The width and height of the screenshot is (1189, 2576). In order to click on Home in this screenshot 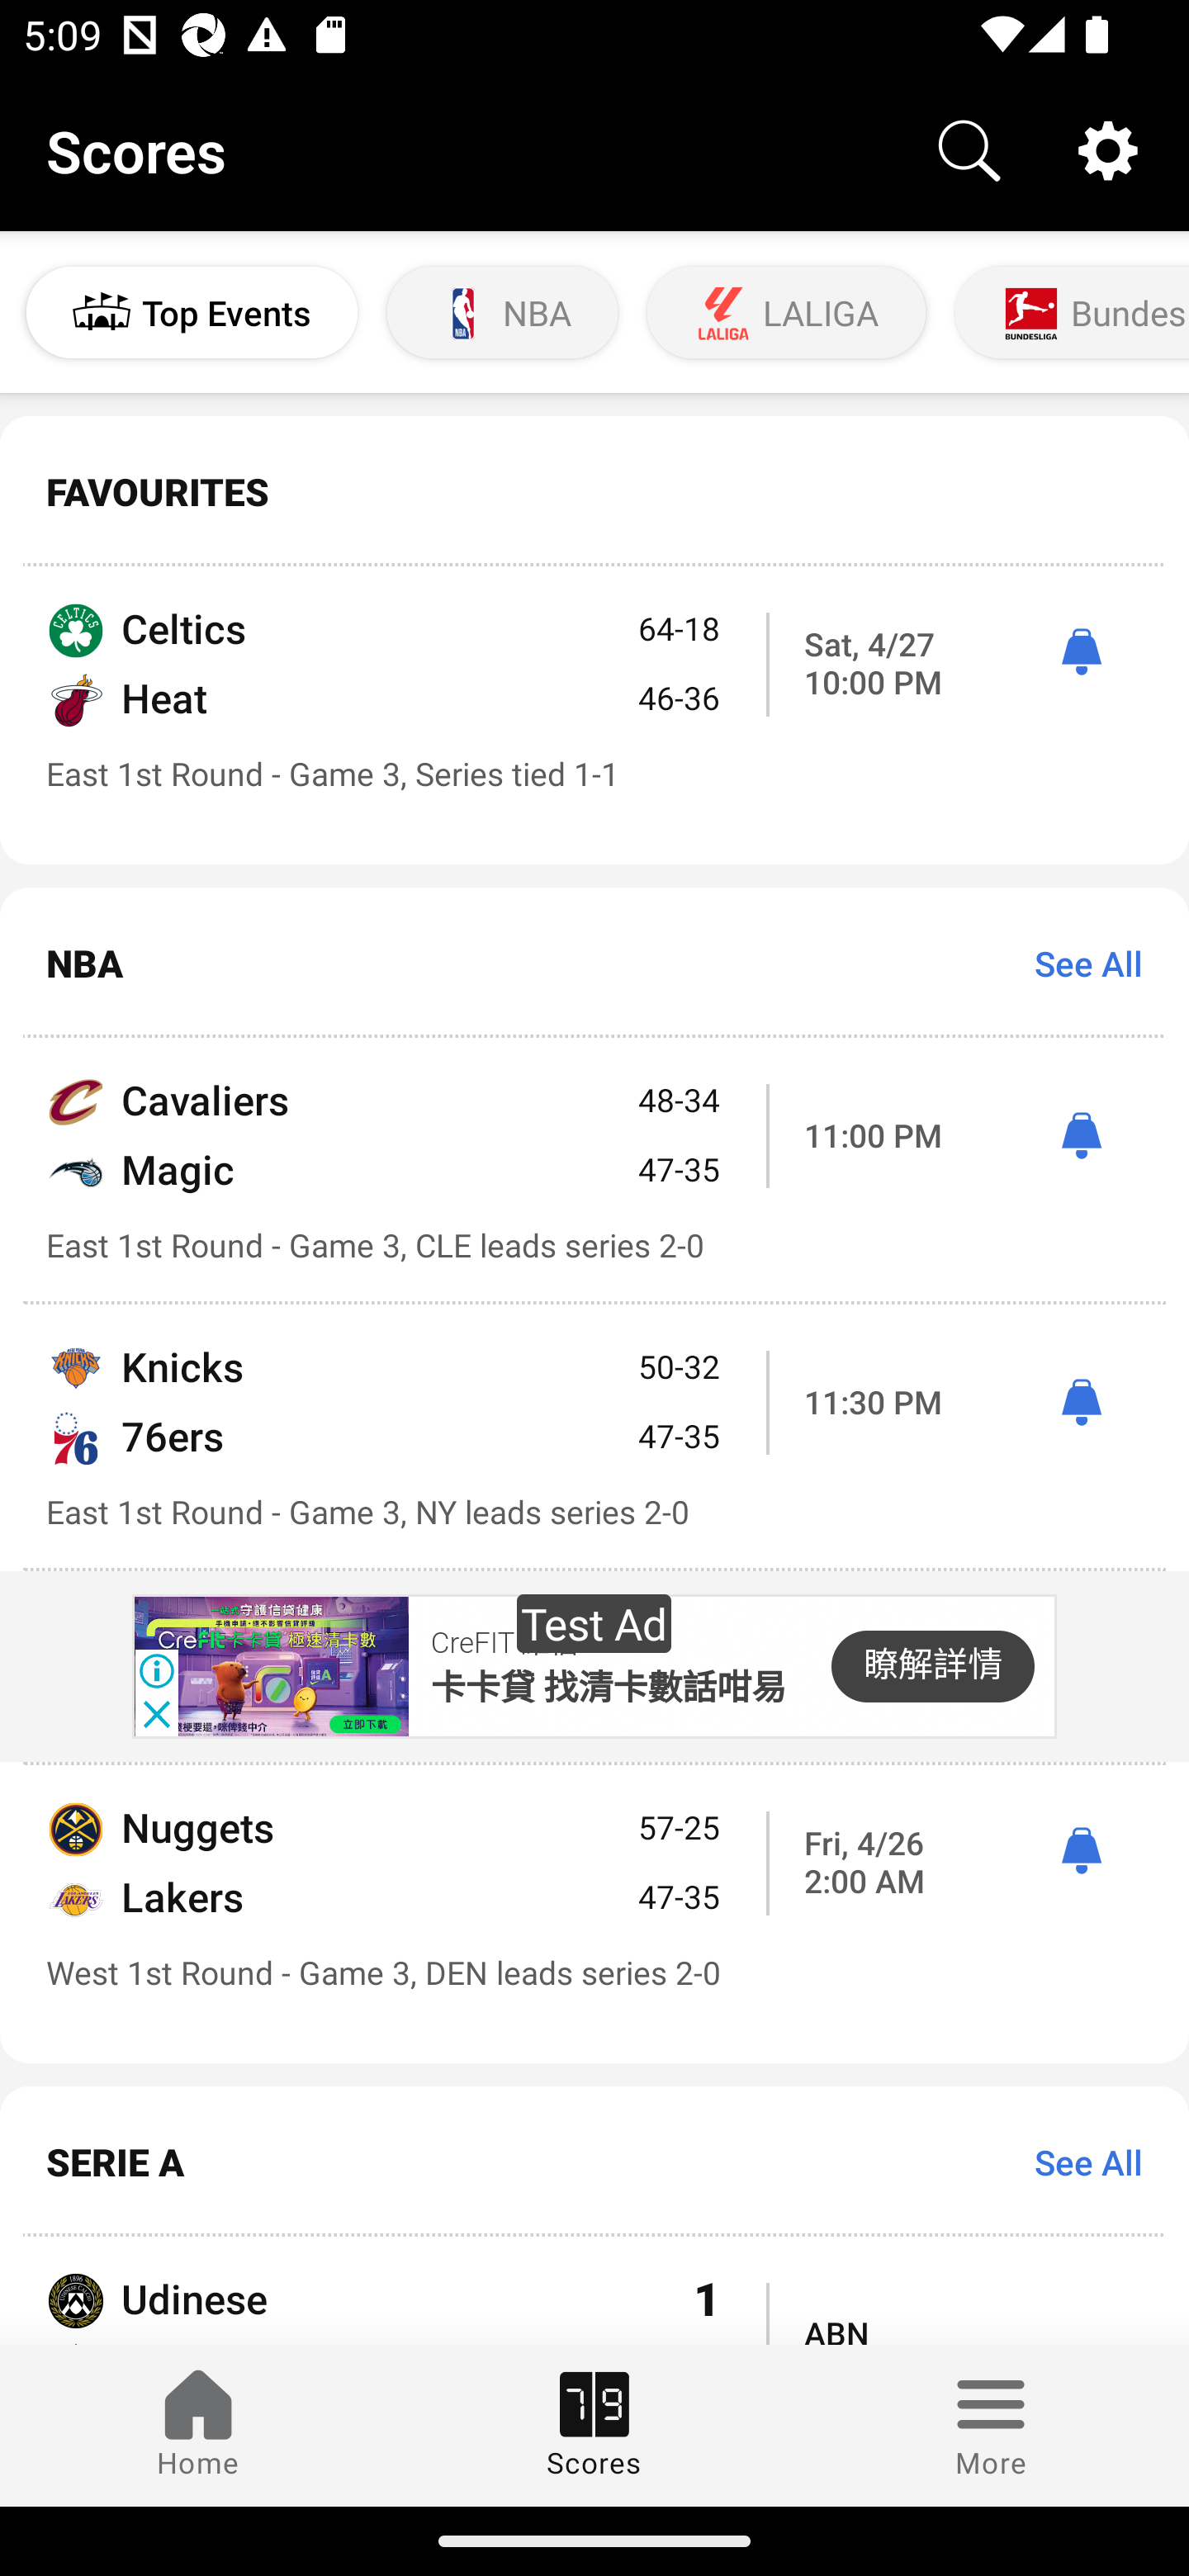, I will do `click(198, 2425)`.